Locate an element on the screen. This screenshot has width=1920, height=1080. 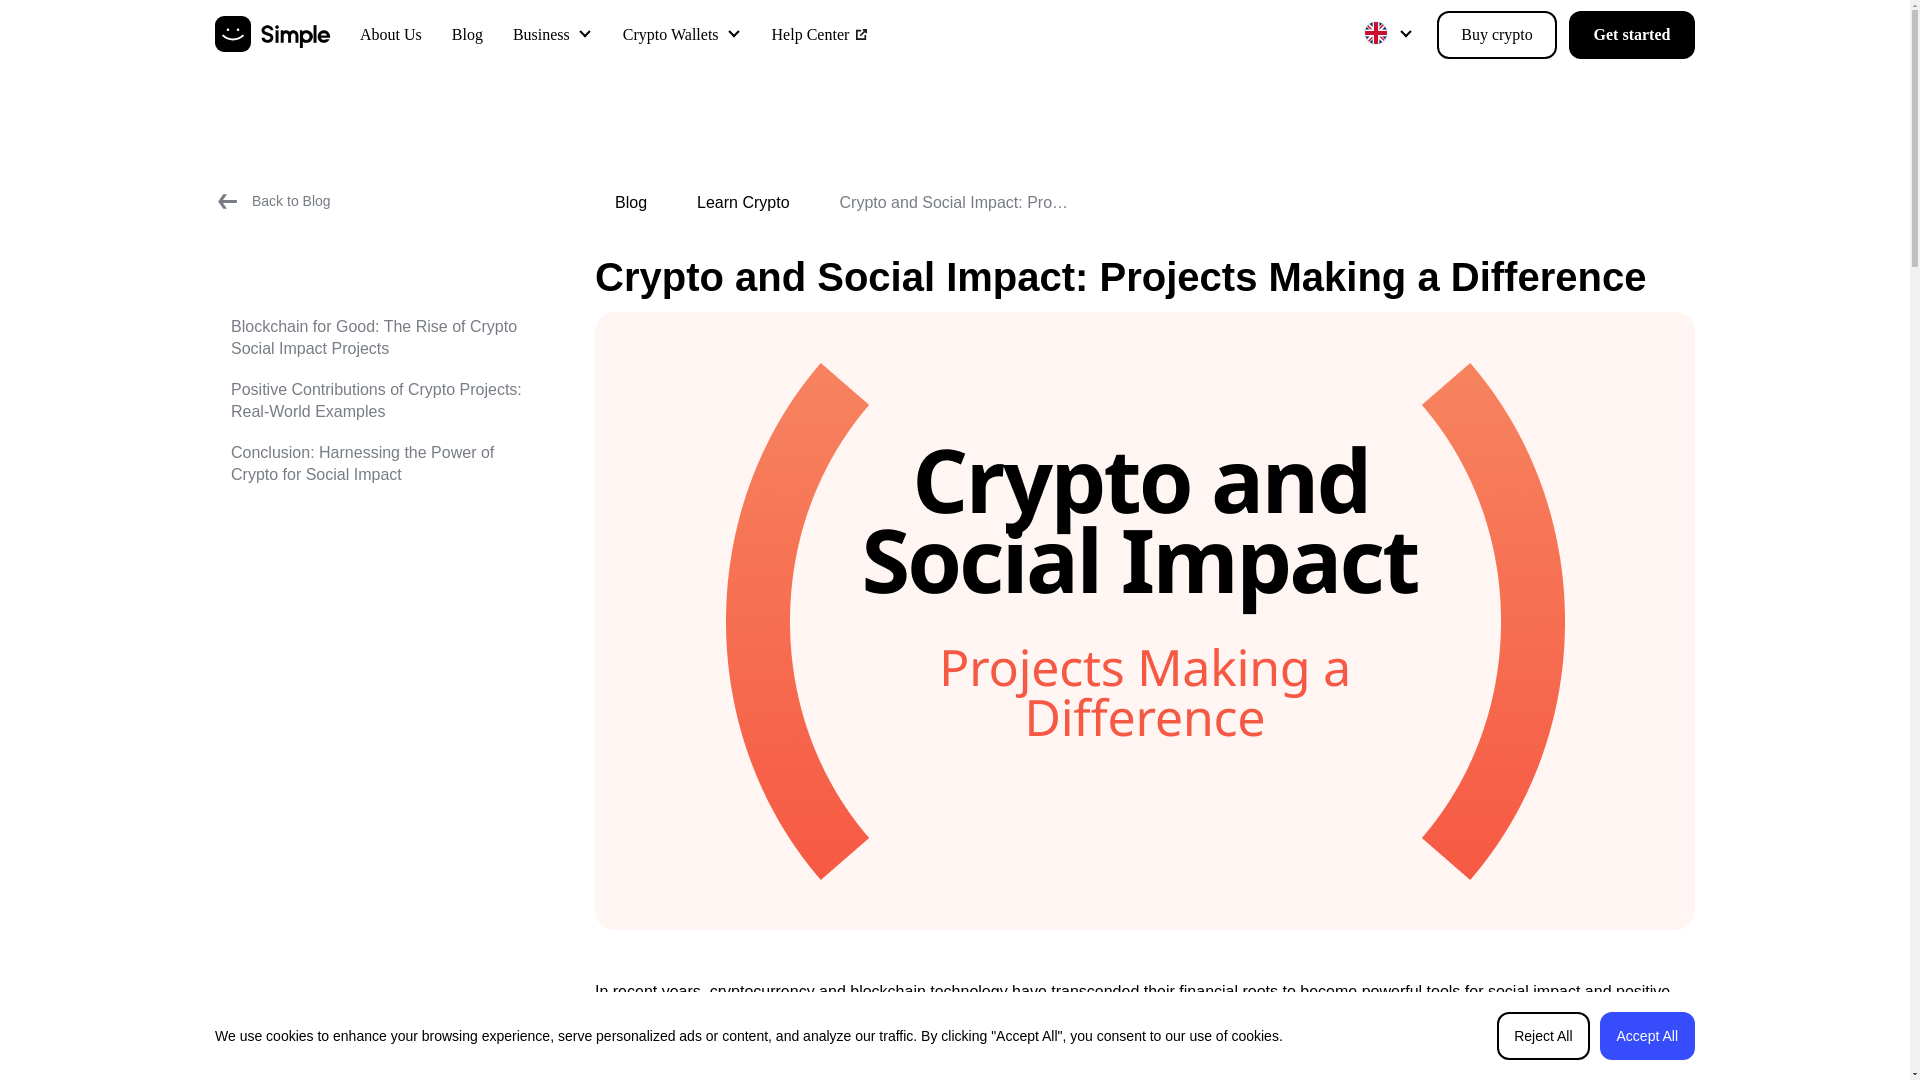
Back to Blog is located at coordinates (272, 201).